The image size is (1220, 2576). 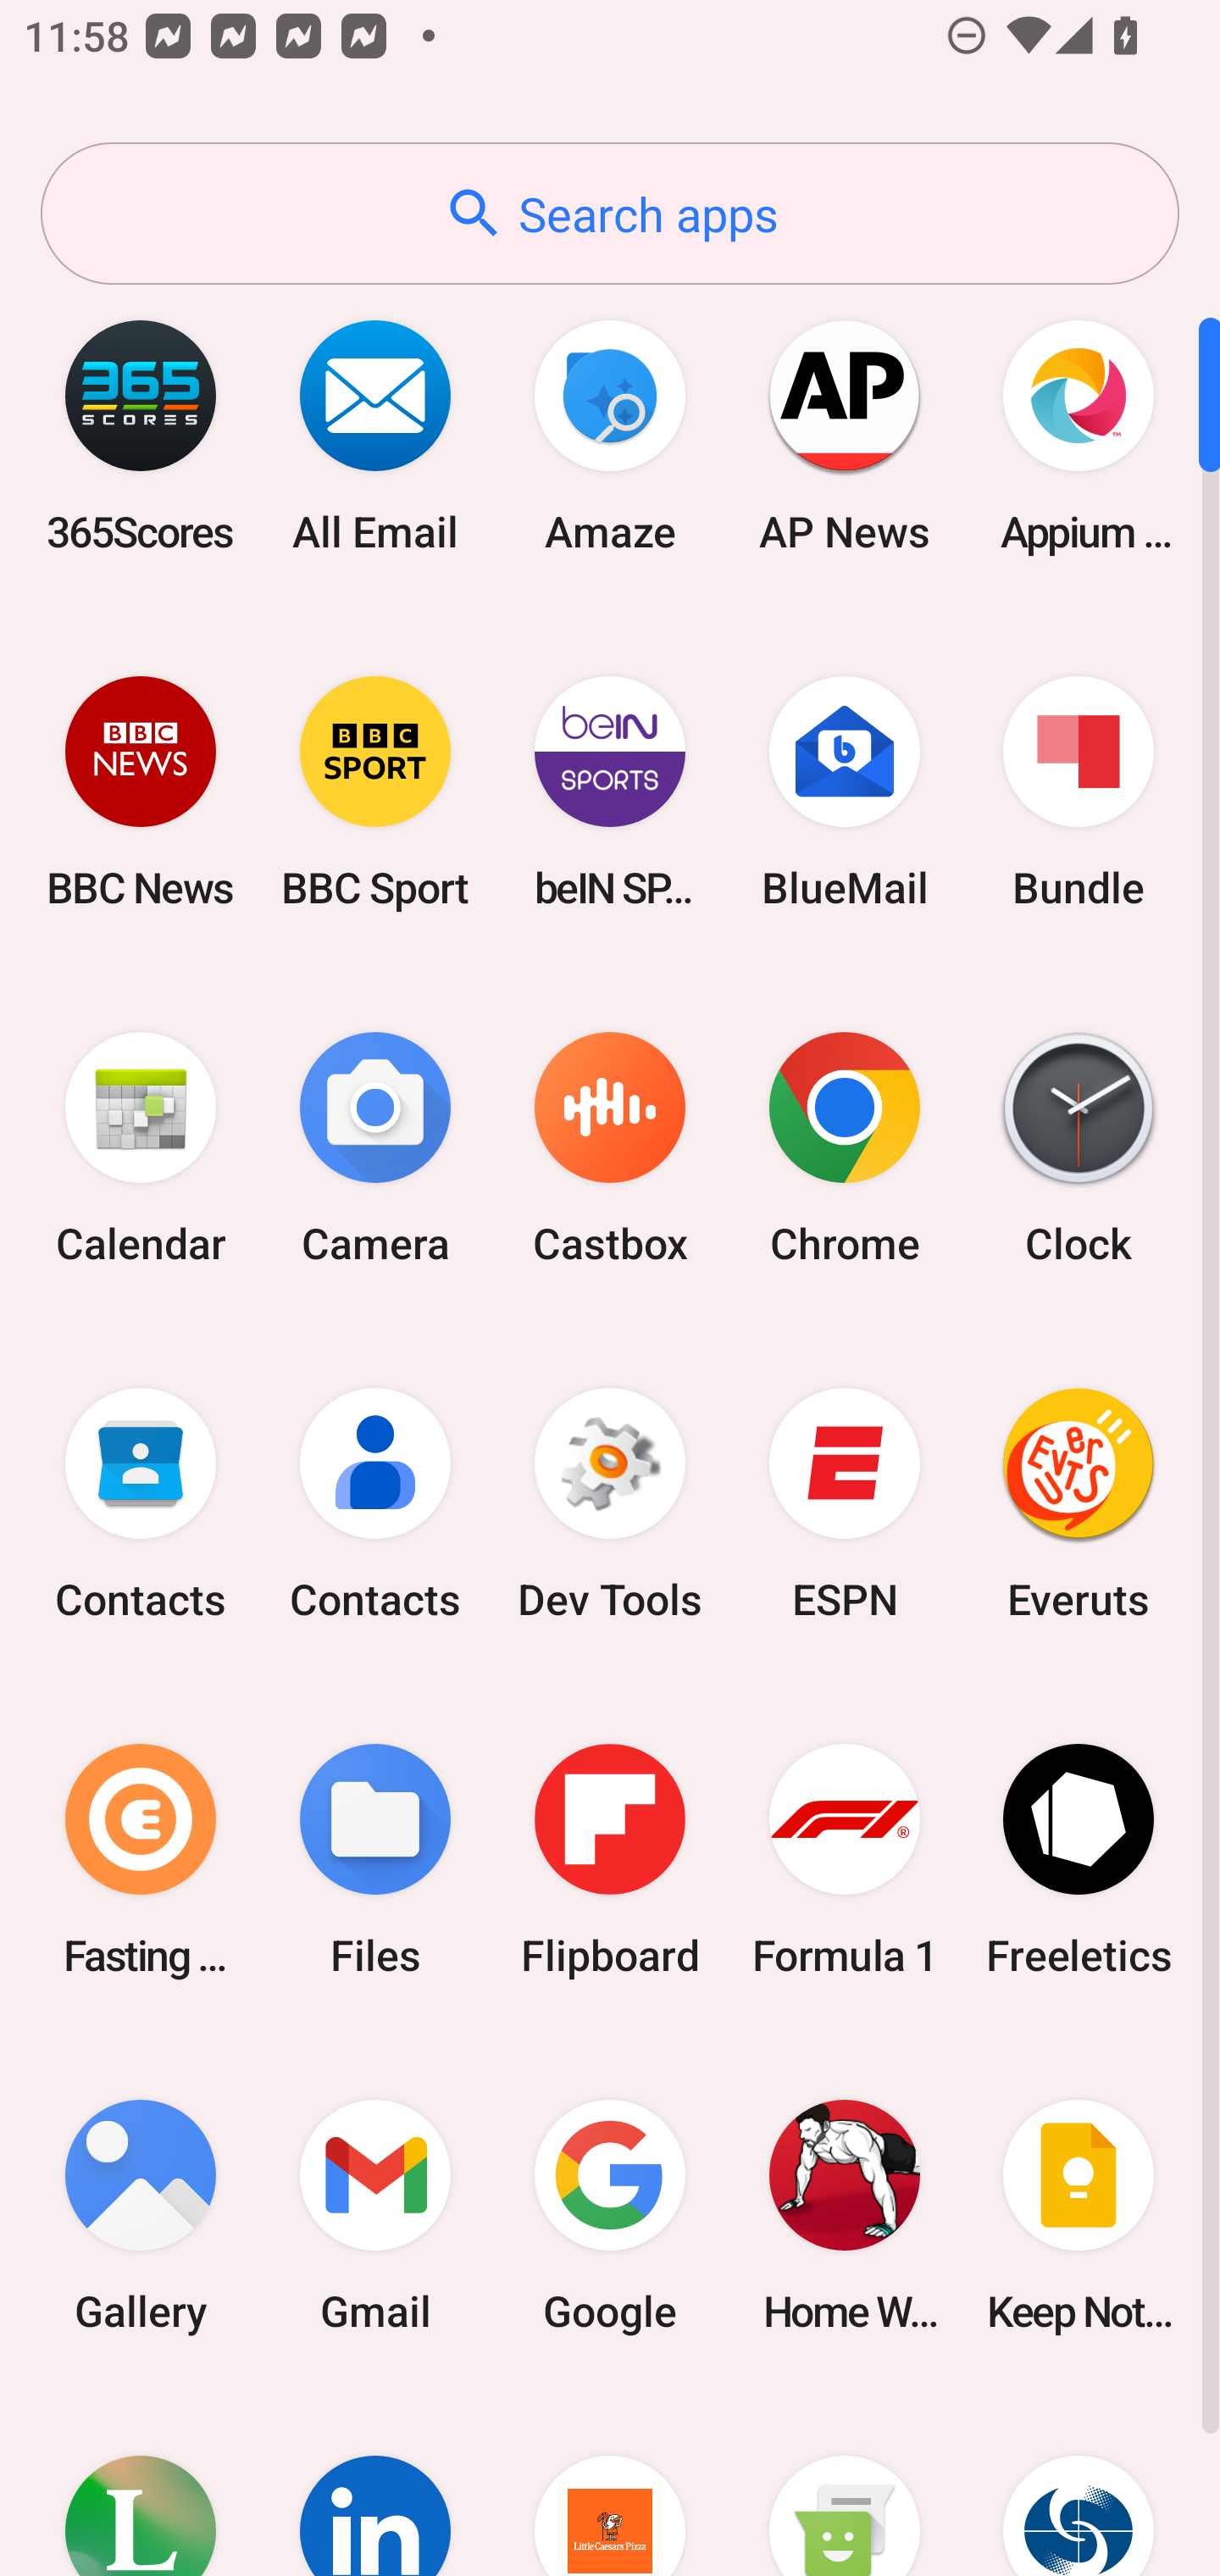 What do you see at coordinates (375, 791) in the screenshot?
I see `BBC Sport` at bounding box center [375, 791].